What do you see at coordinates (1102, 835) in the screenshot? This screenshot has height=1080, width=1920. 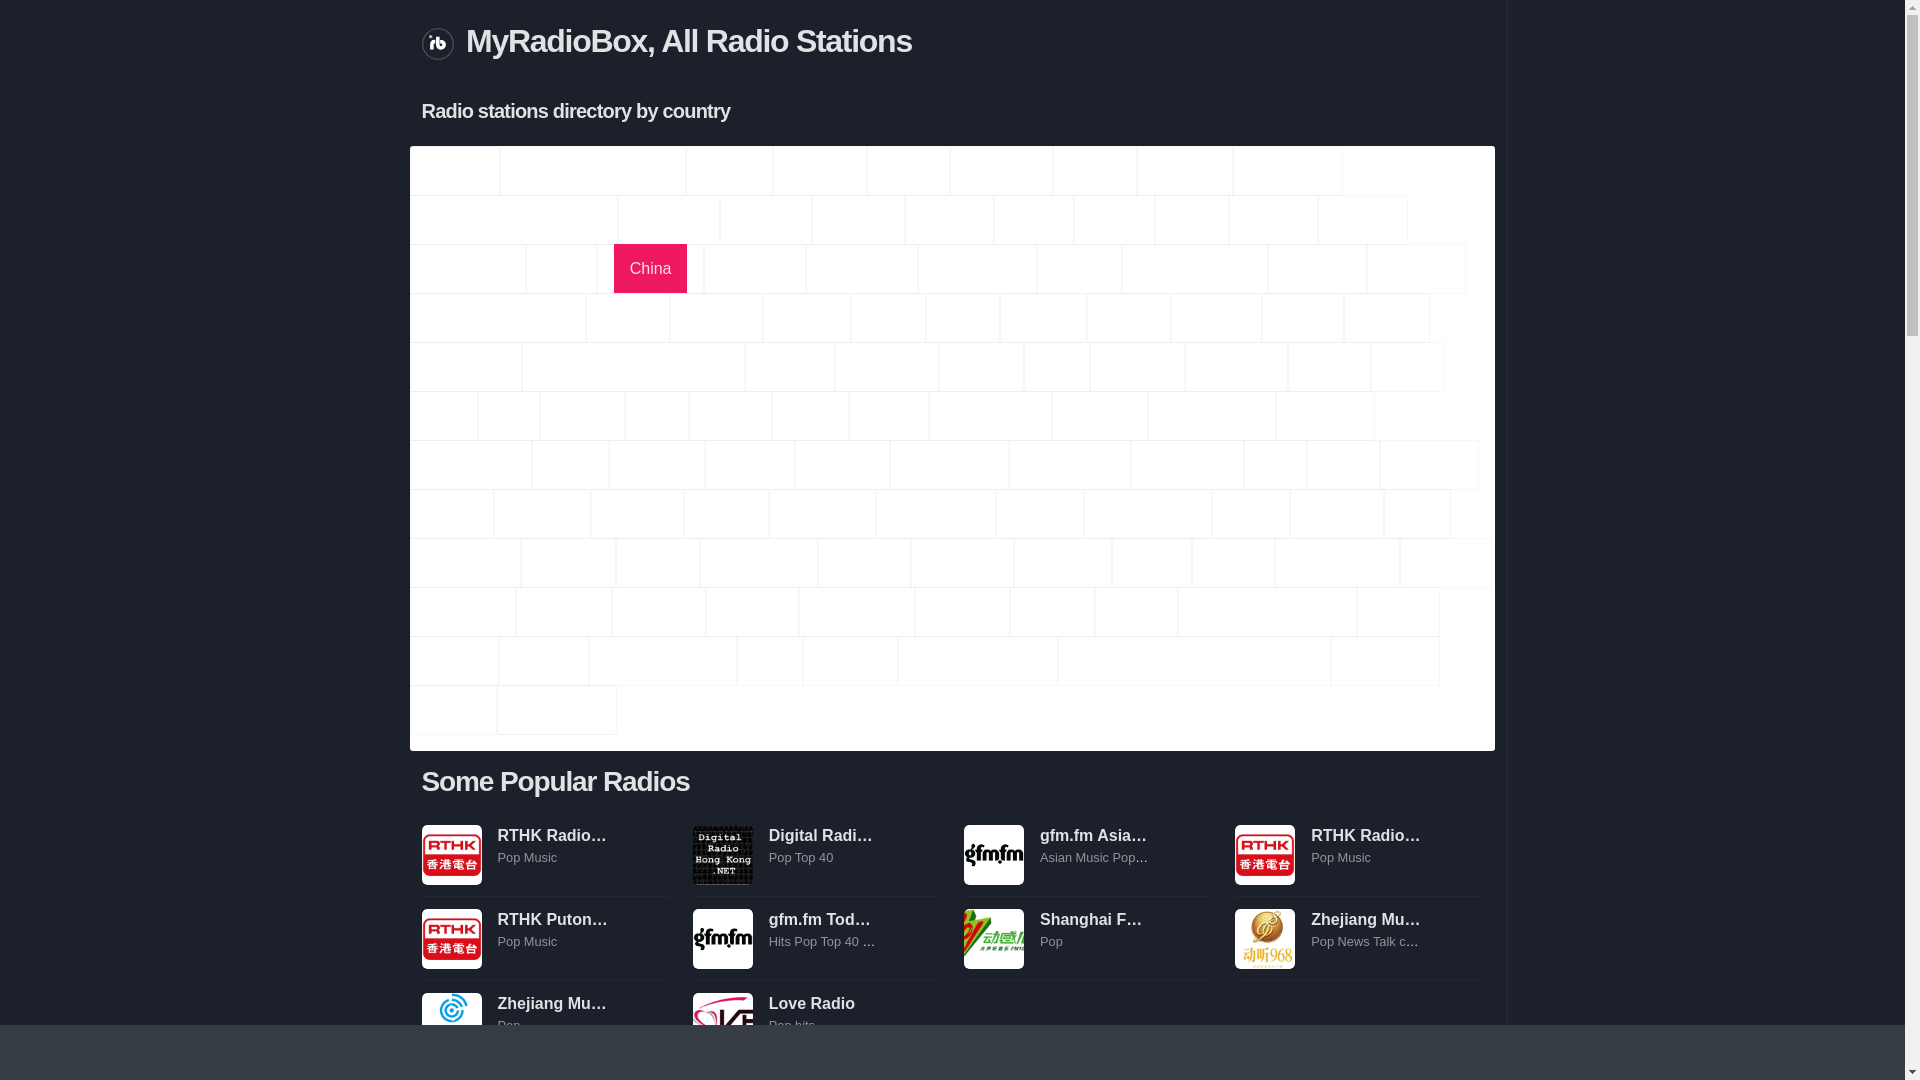 I see `gfm.fm Asia Hitz` at bounding box center [1102, 835].